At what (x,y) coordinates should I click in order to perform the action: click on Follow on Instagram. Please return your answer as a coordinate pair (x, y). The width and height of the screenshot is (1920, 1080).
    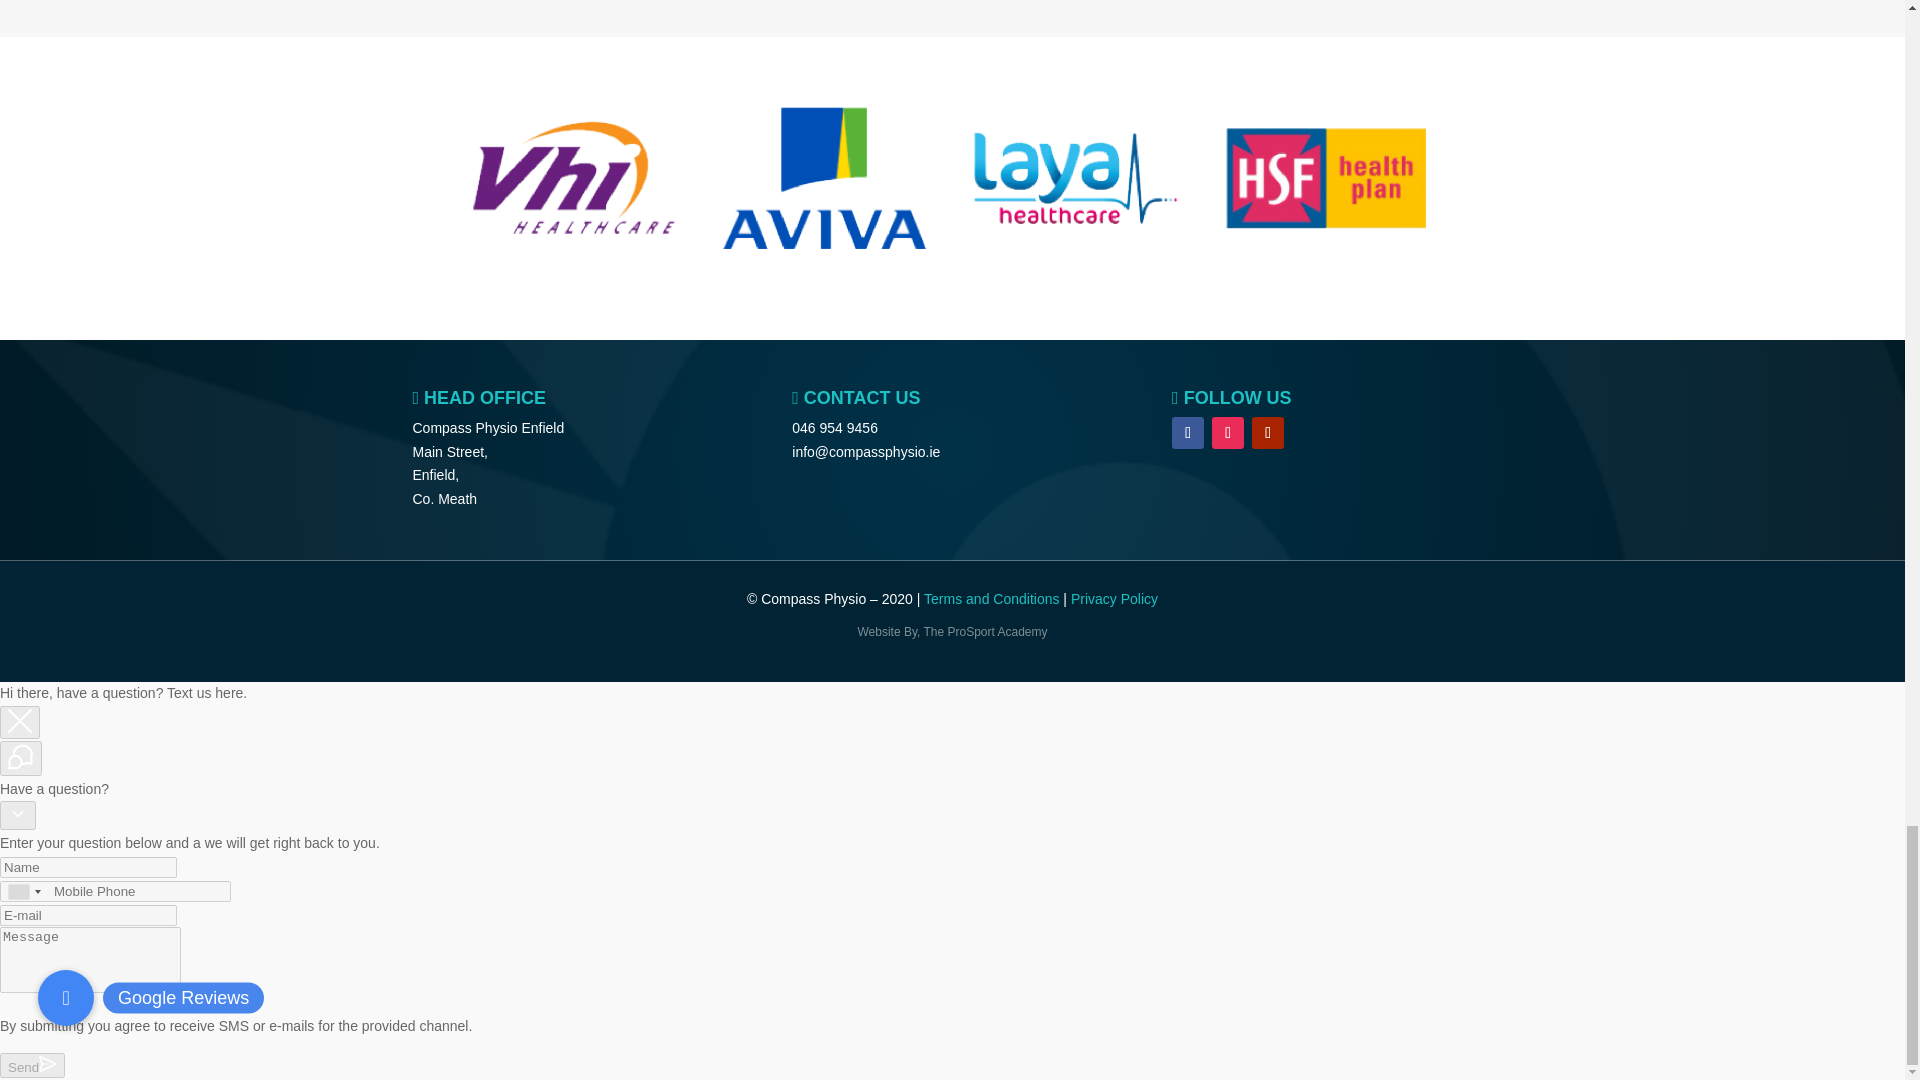
    Looking at the image, I should click on (1228, 432).